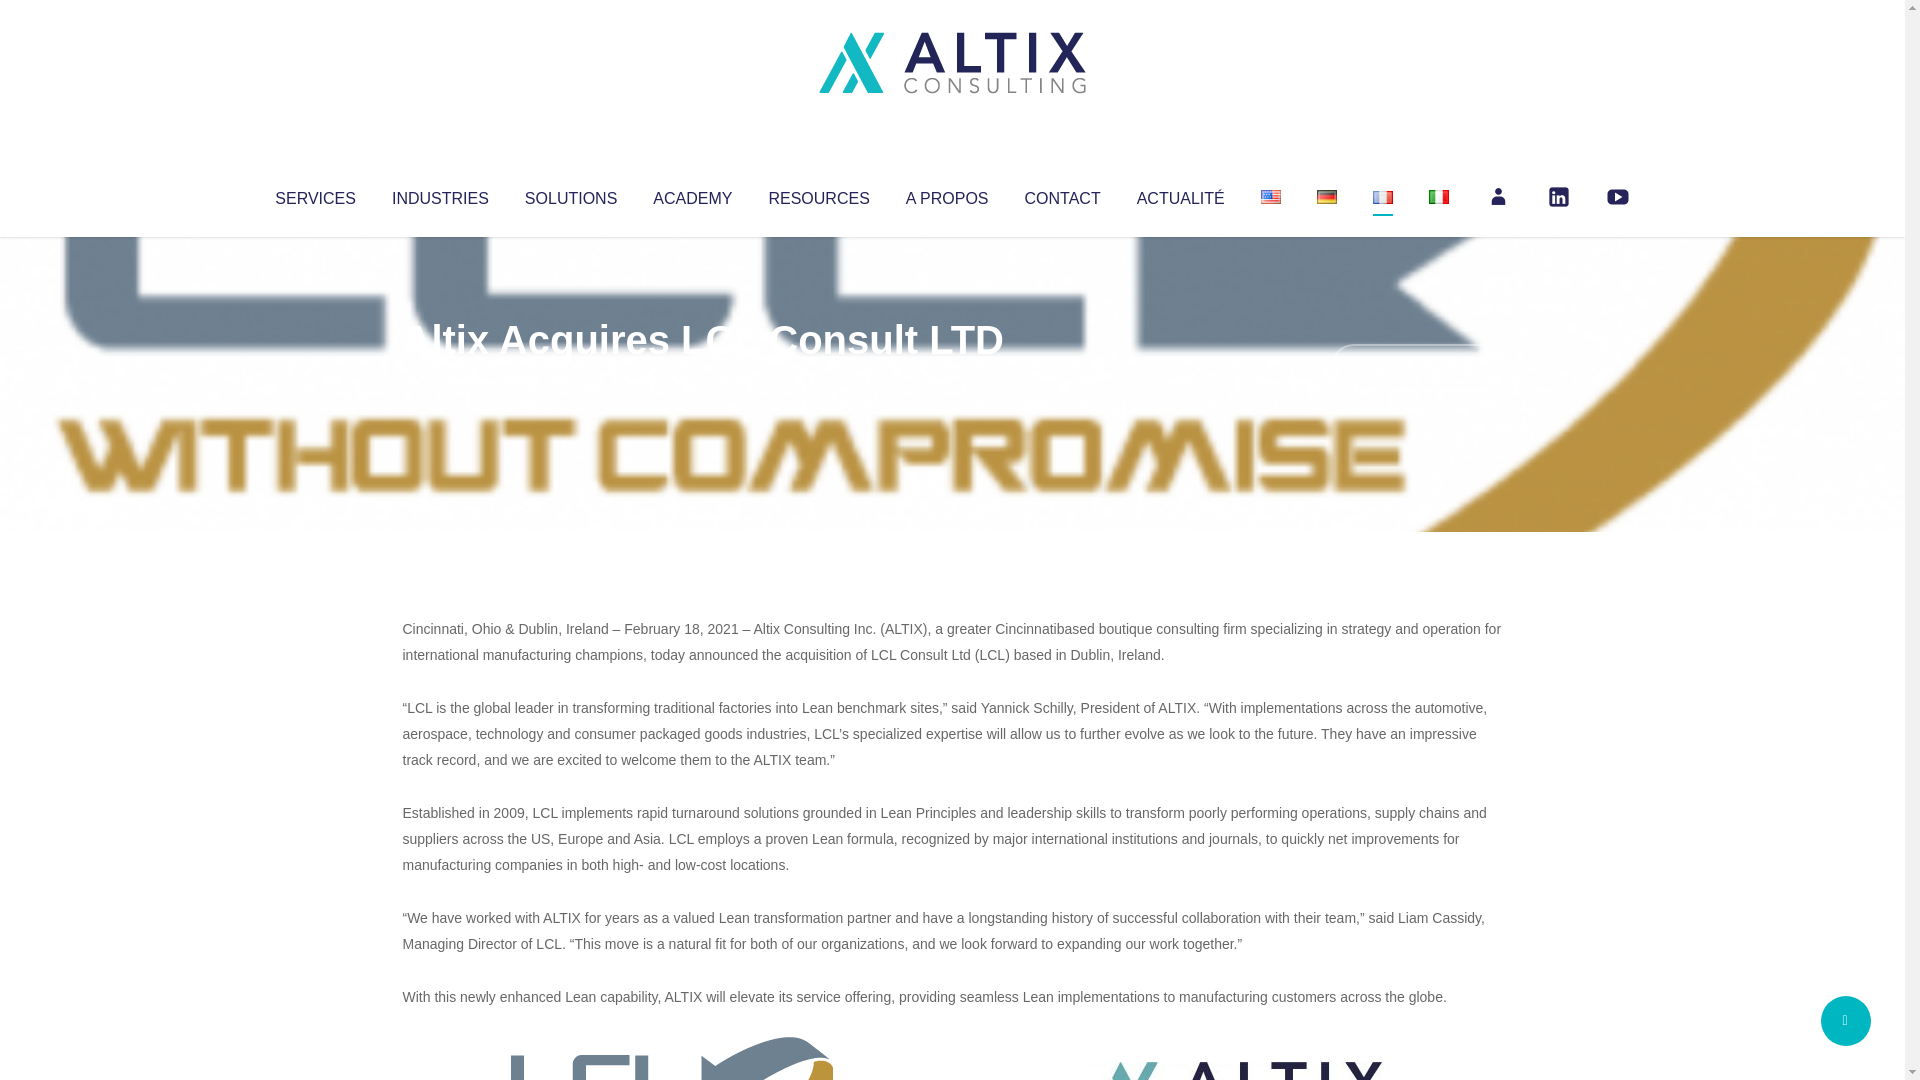 Image resolution: width=1920 pixels, height=1080 pixels. I want to click on Articles par Altix, so click(440, 380).